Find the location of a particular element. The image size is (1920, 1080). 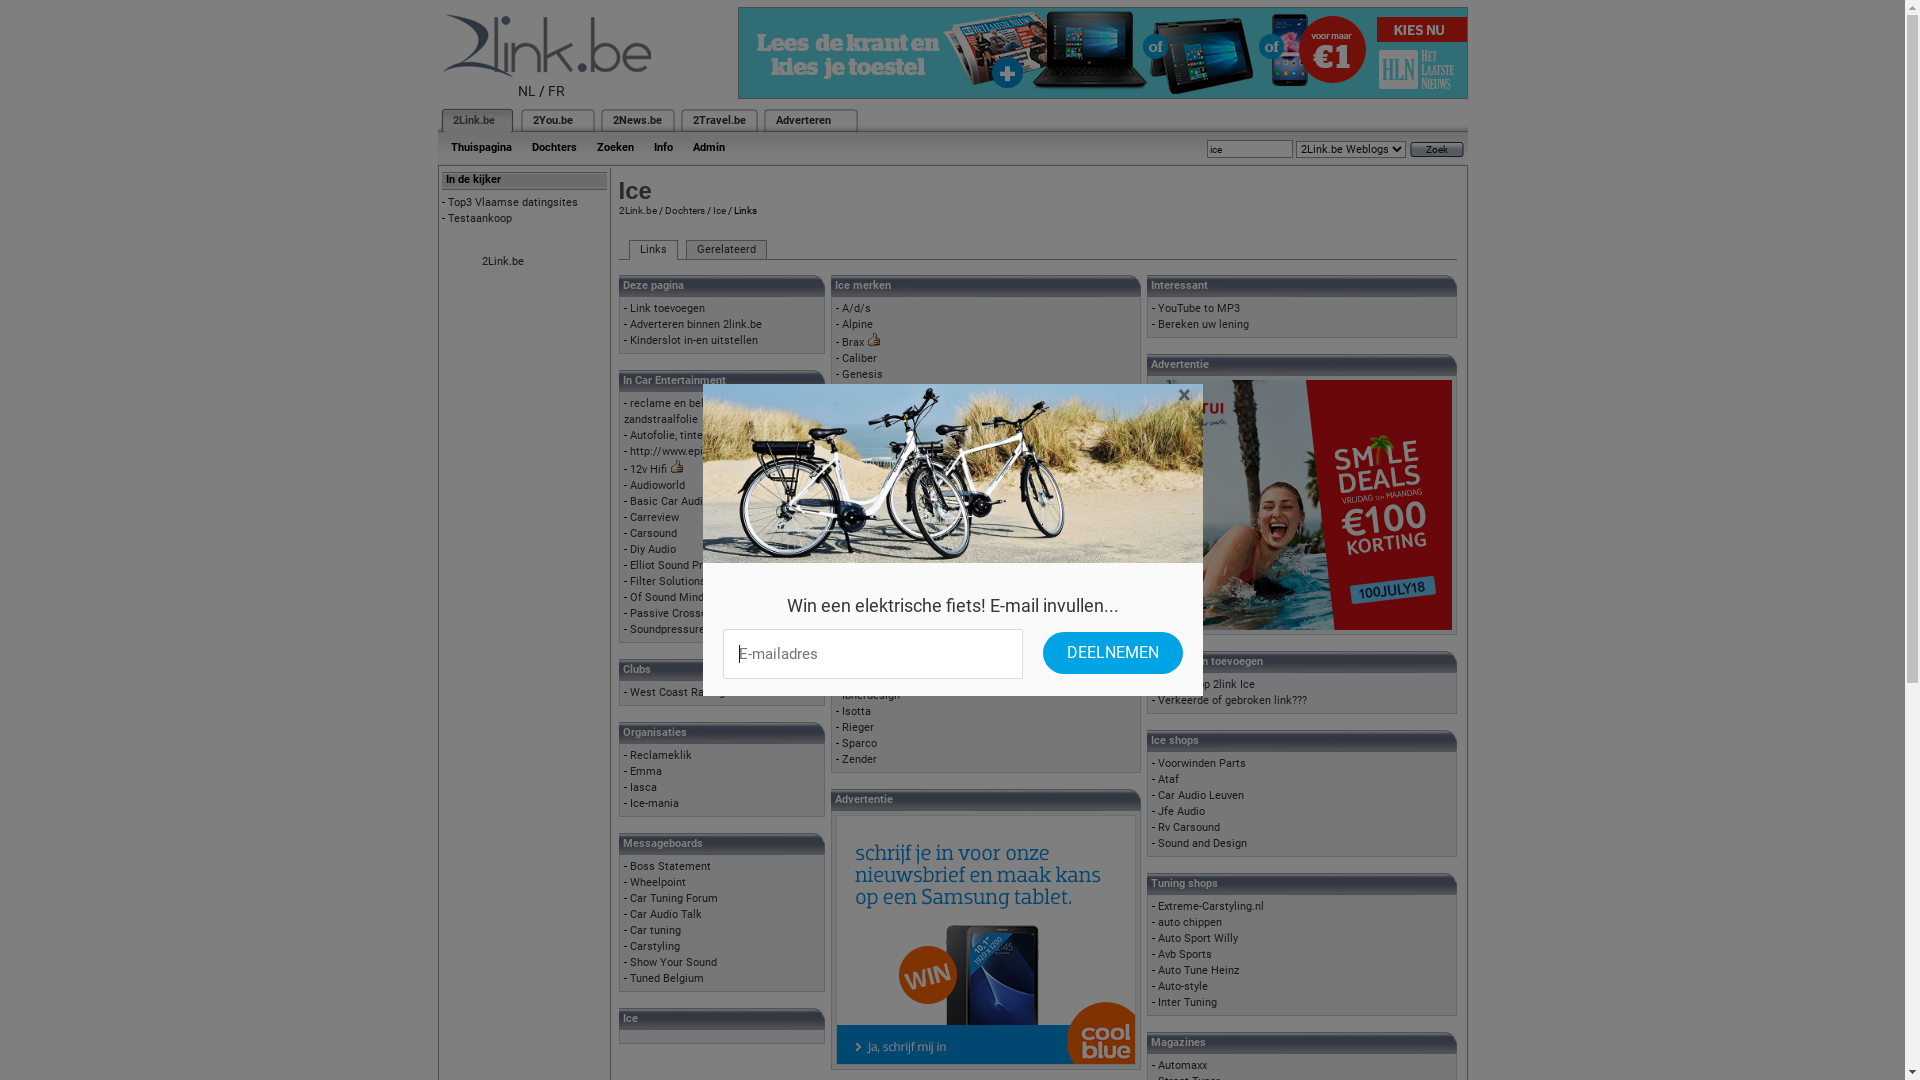

Voorwinden Parts is located at coordinates (1202, 763).